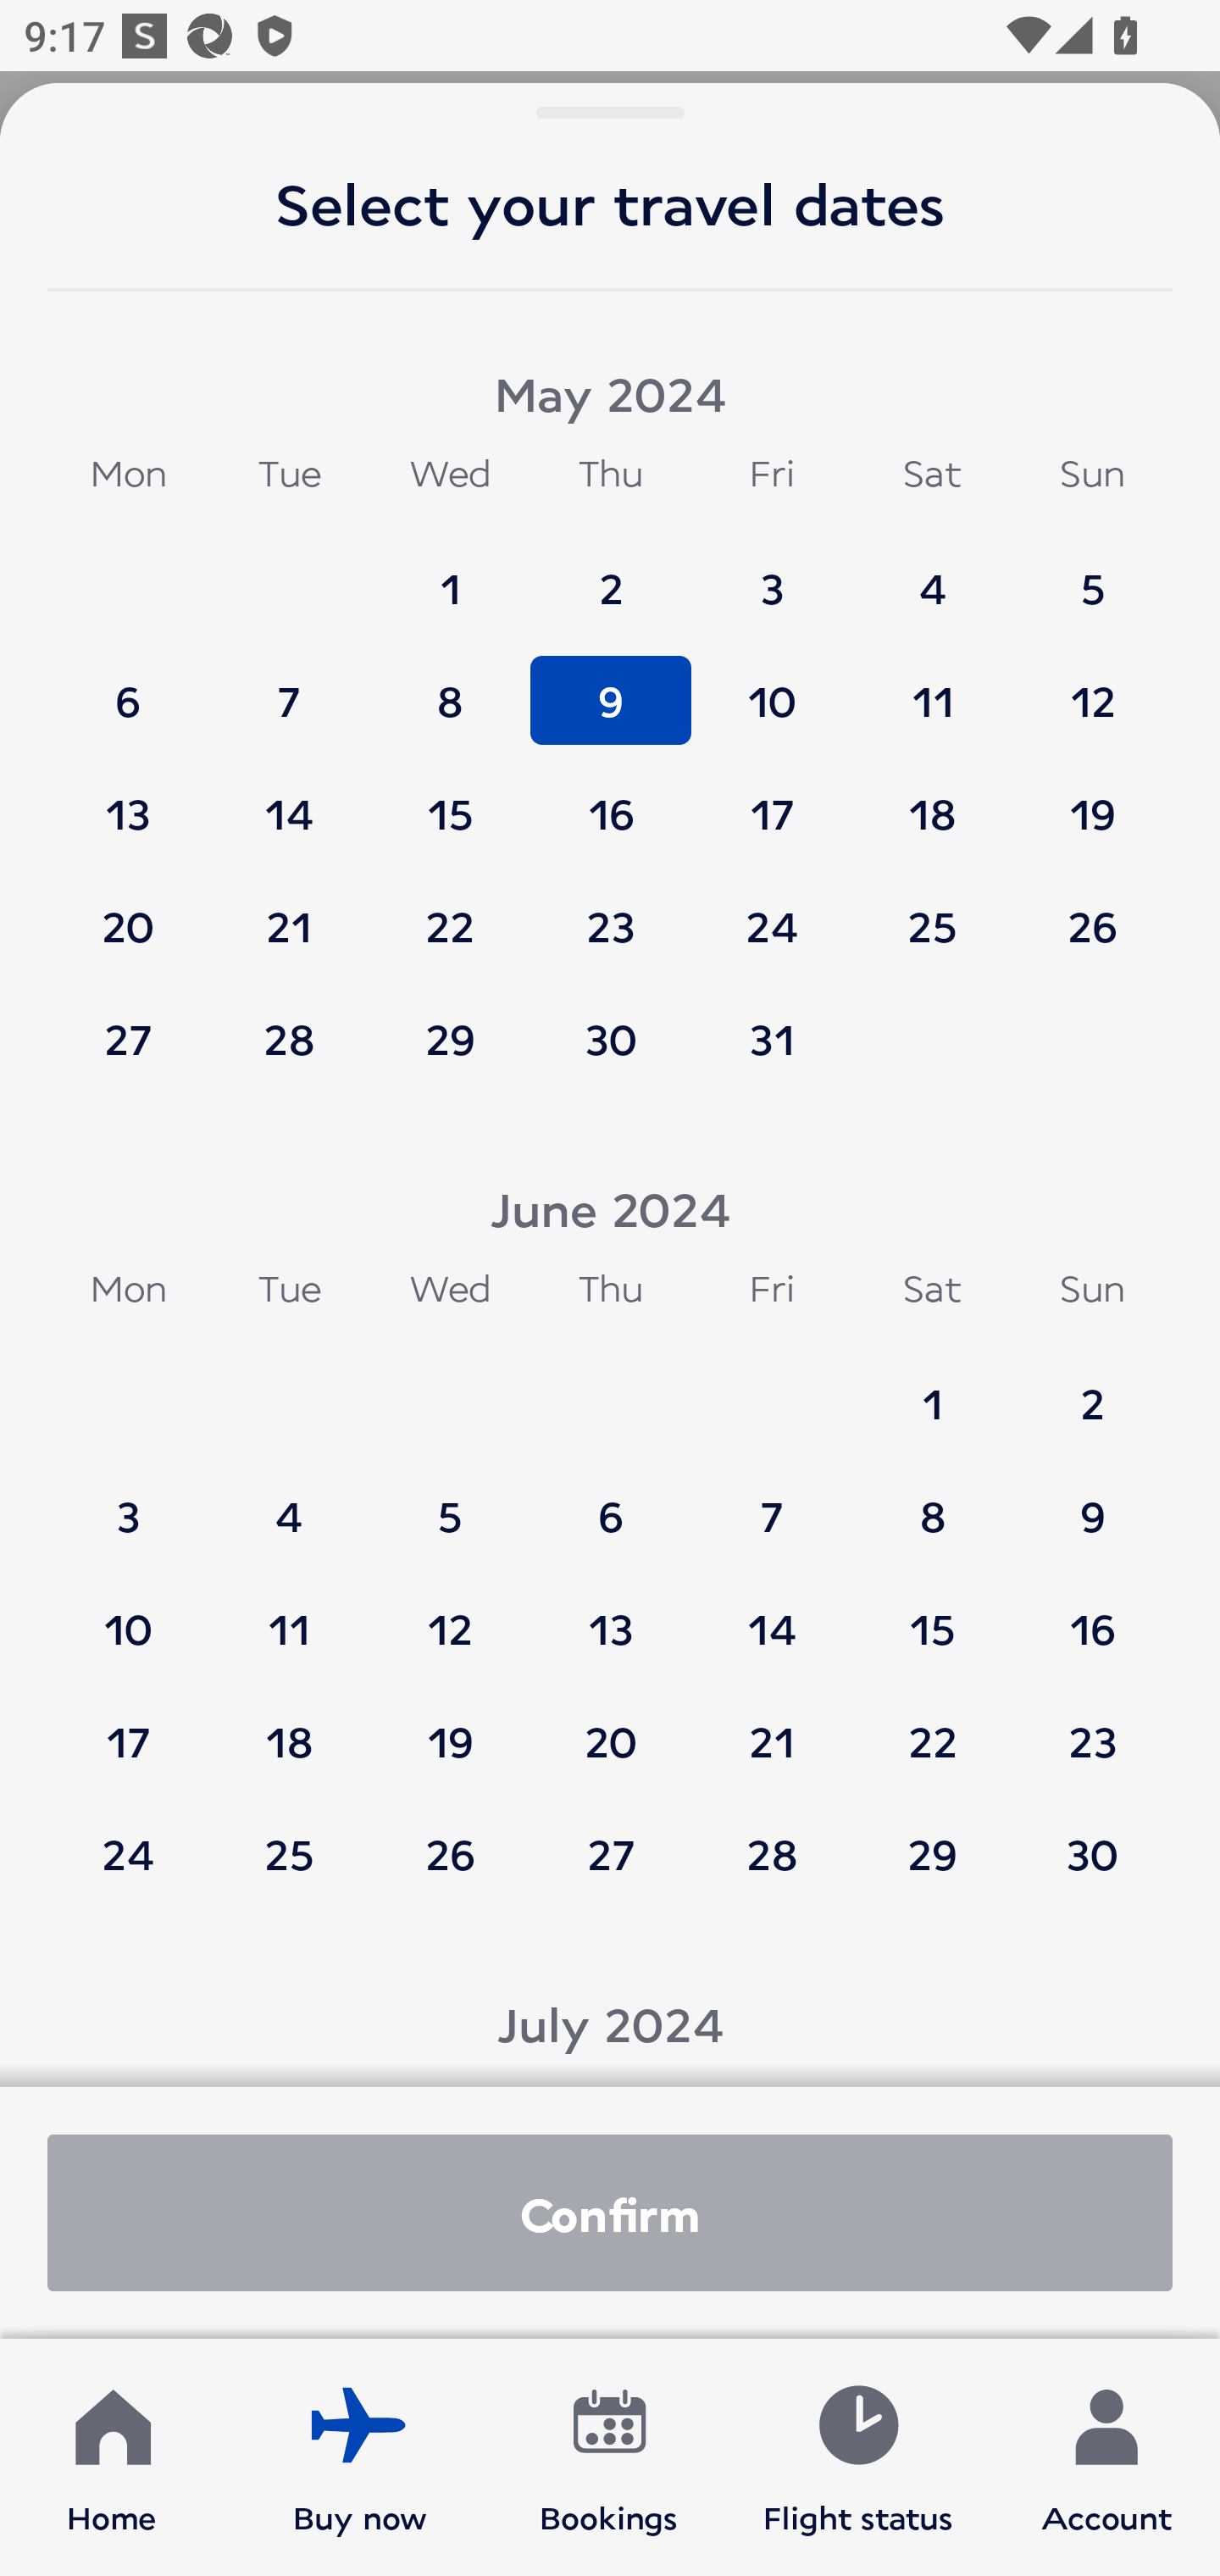  Describe the element at coordinates (611, 1502) in the screenshot. I see `6` at that location.